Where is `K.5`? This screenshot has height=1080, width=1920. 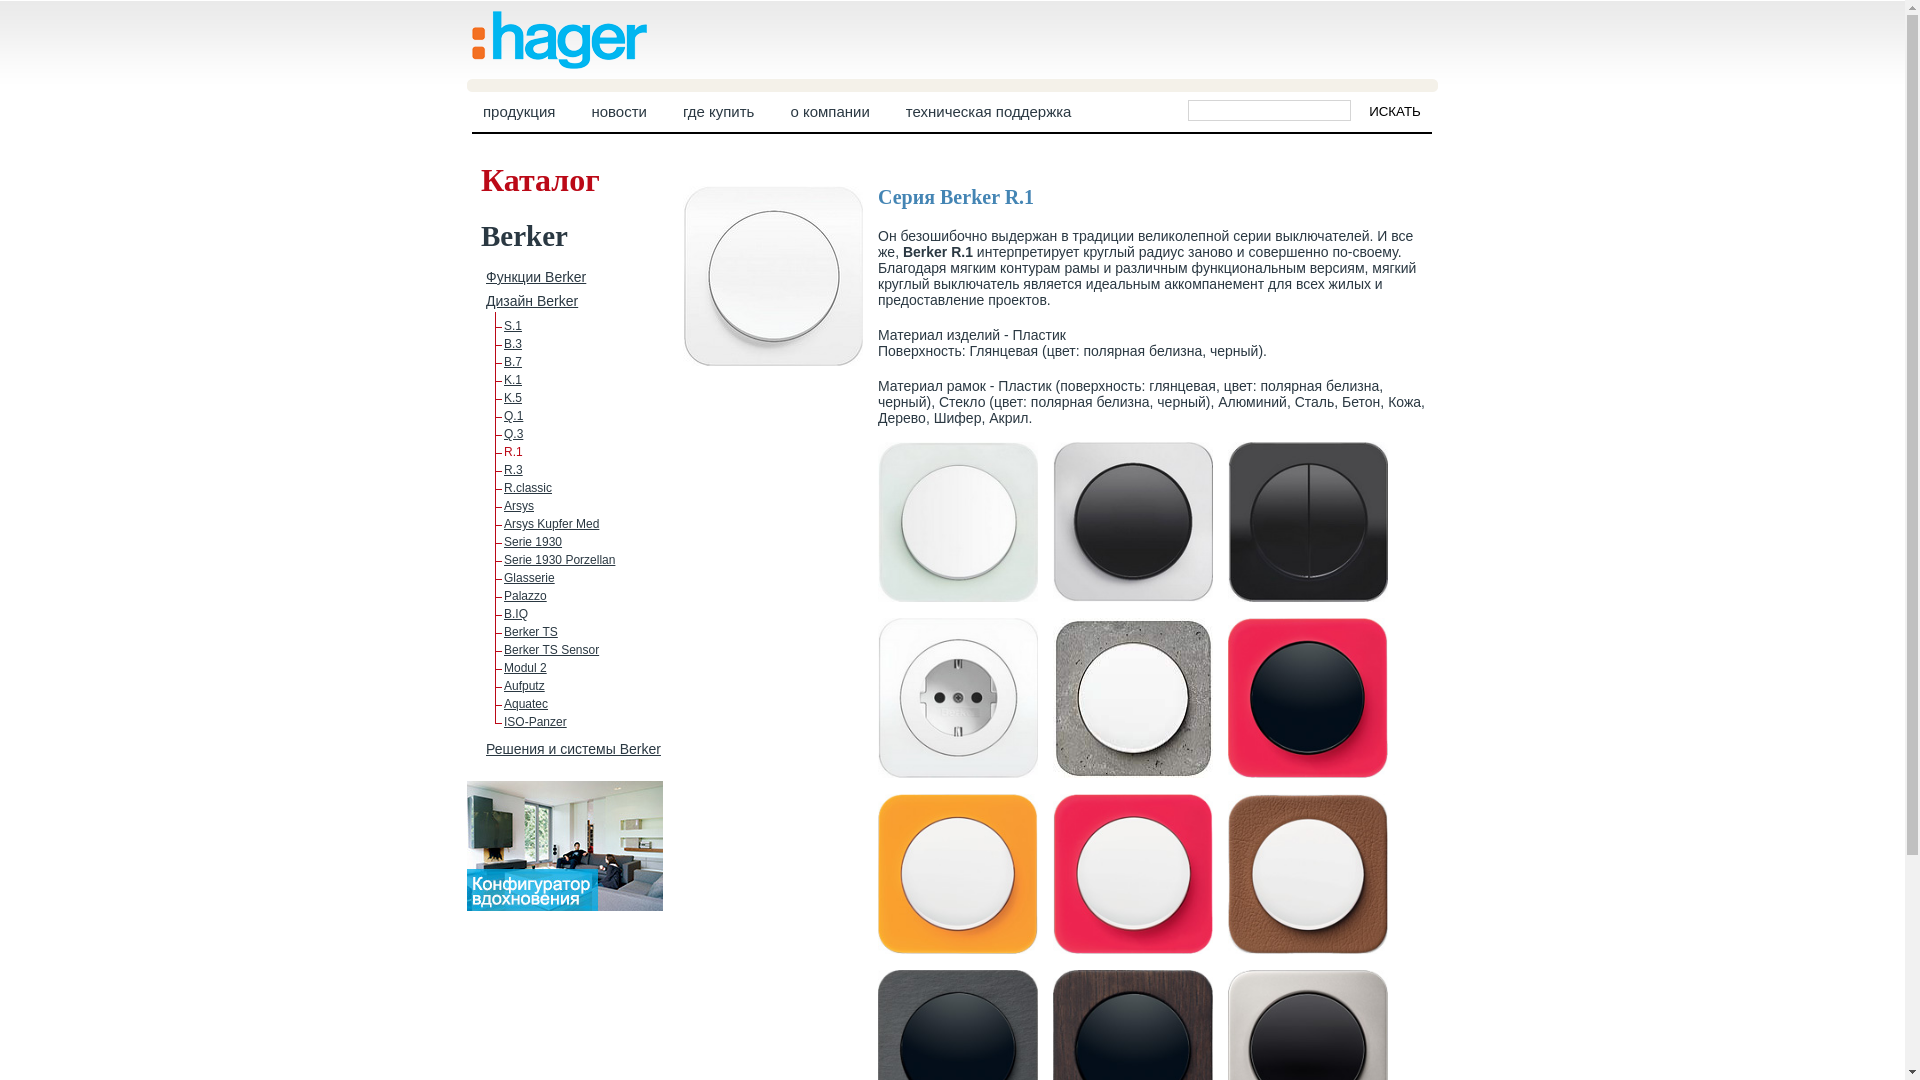
K.5 is located at coordinates (513, 398).